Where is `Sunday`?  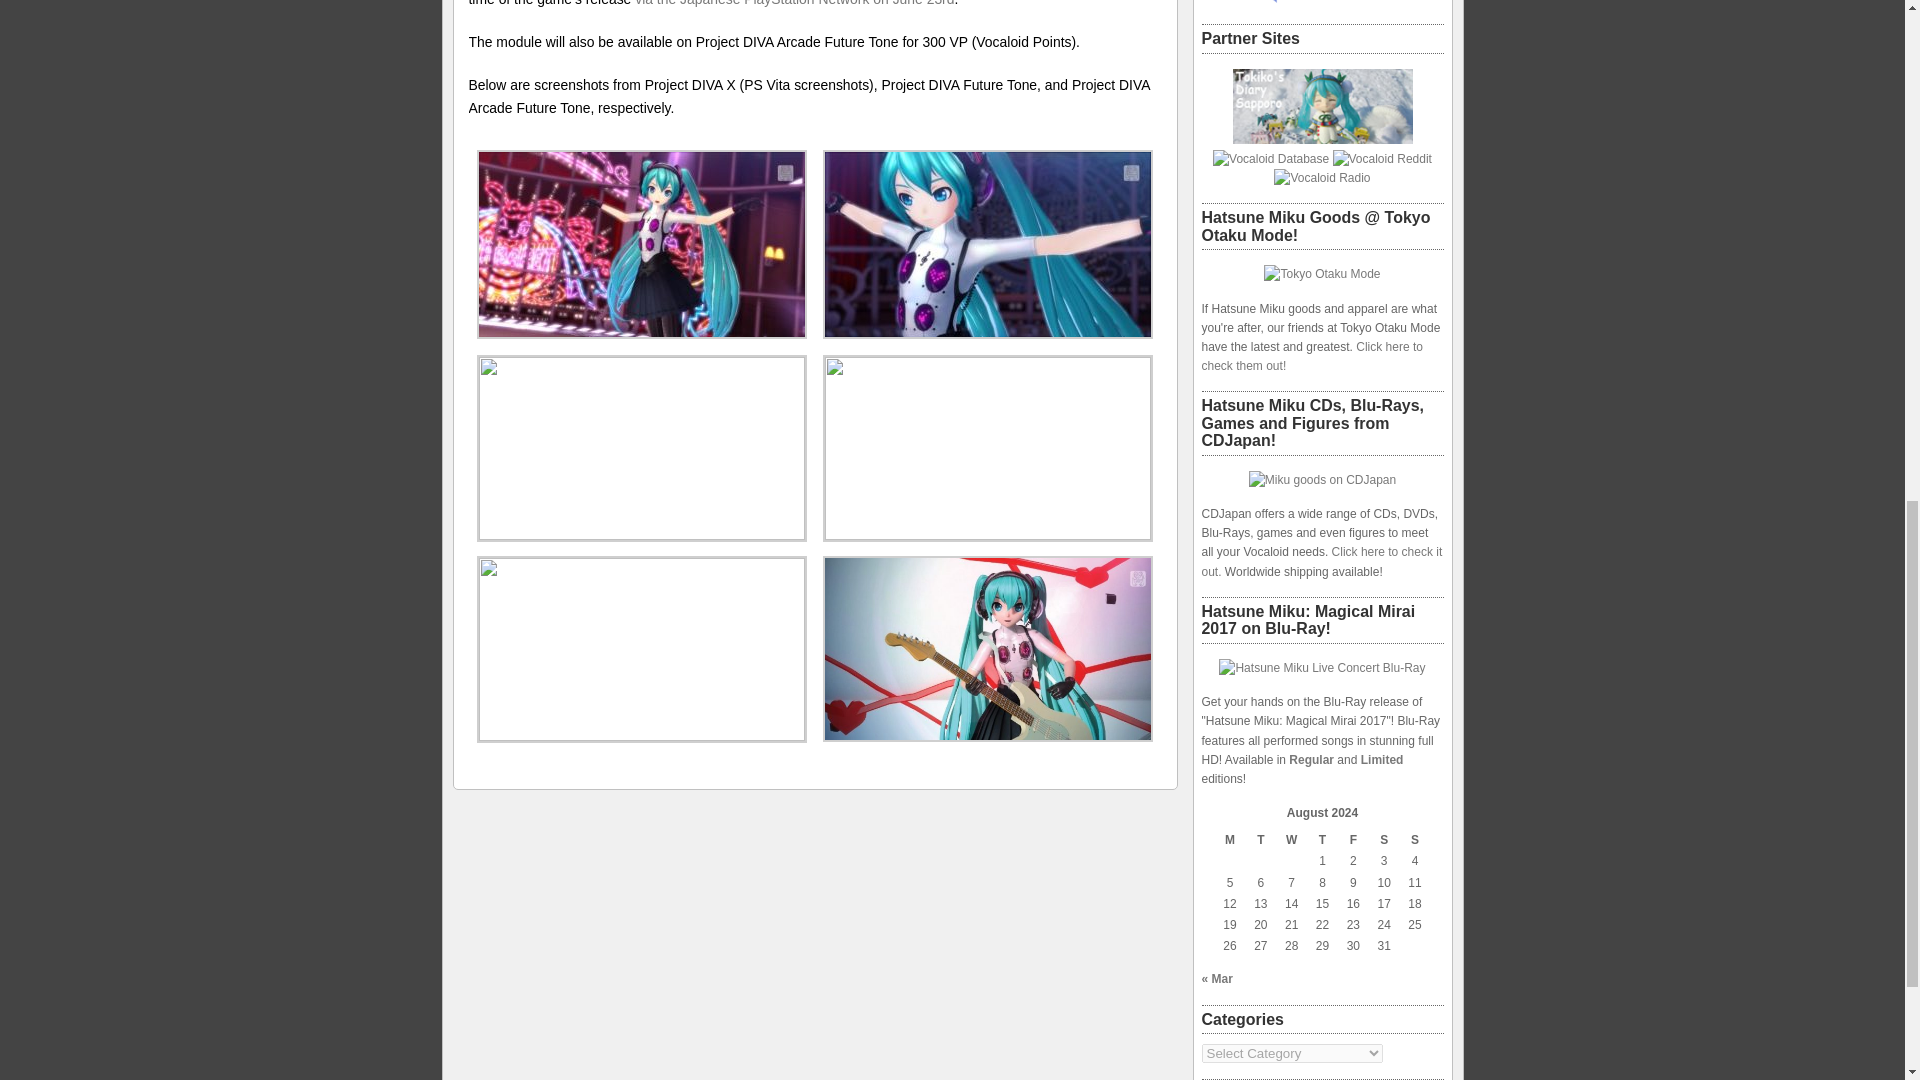
Sunday is located at coordinates (1416, 840).